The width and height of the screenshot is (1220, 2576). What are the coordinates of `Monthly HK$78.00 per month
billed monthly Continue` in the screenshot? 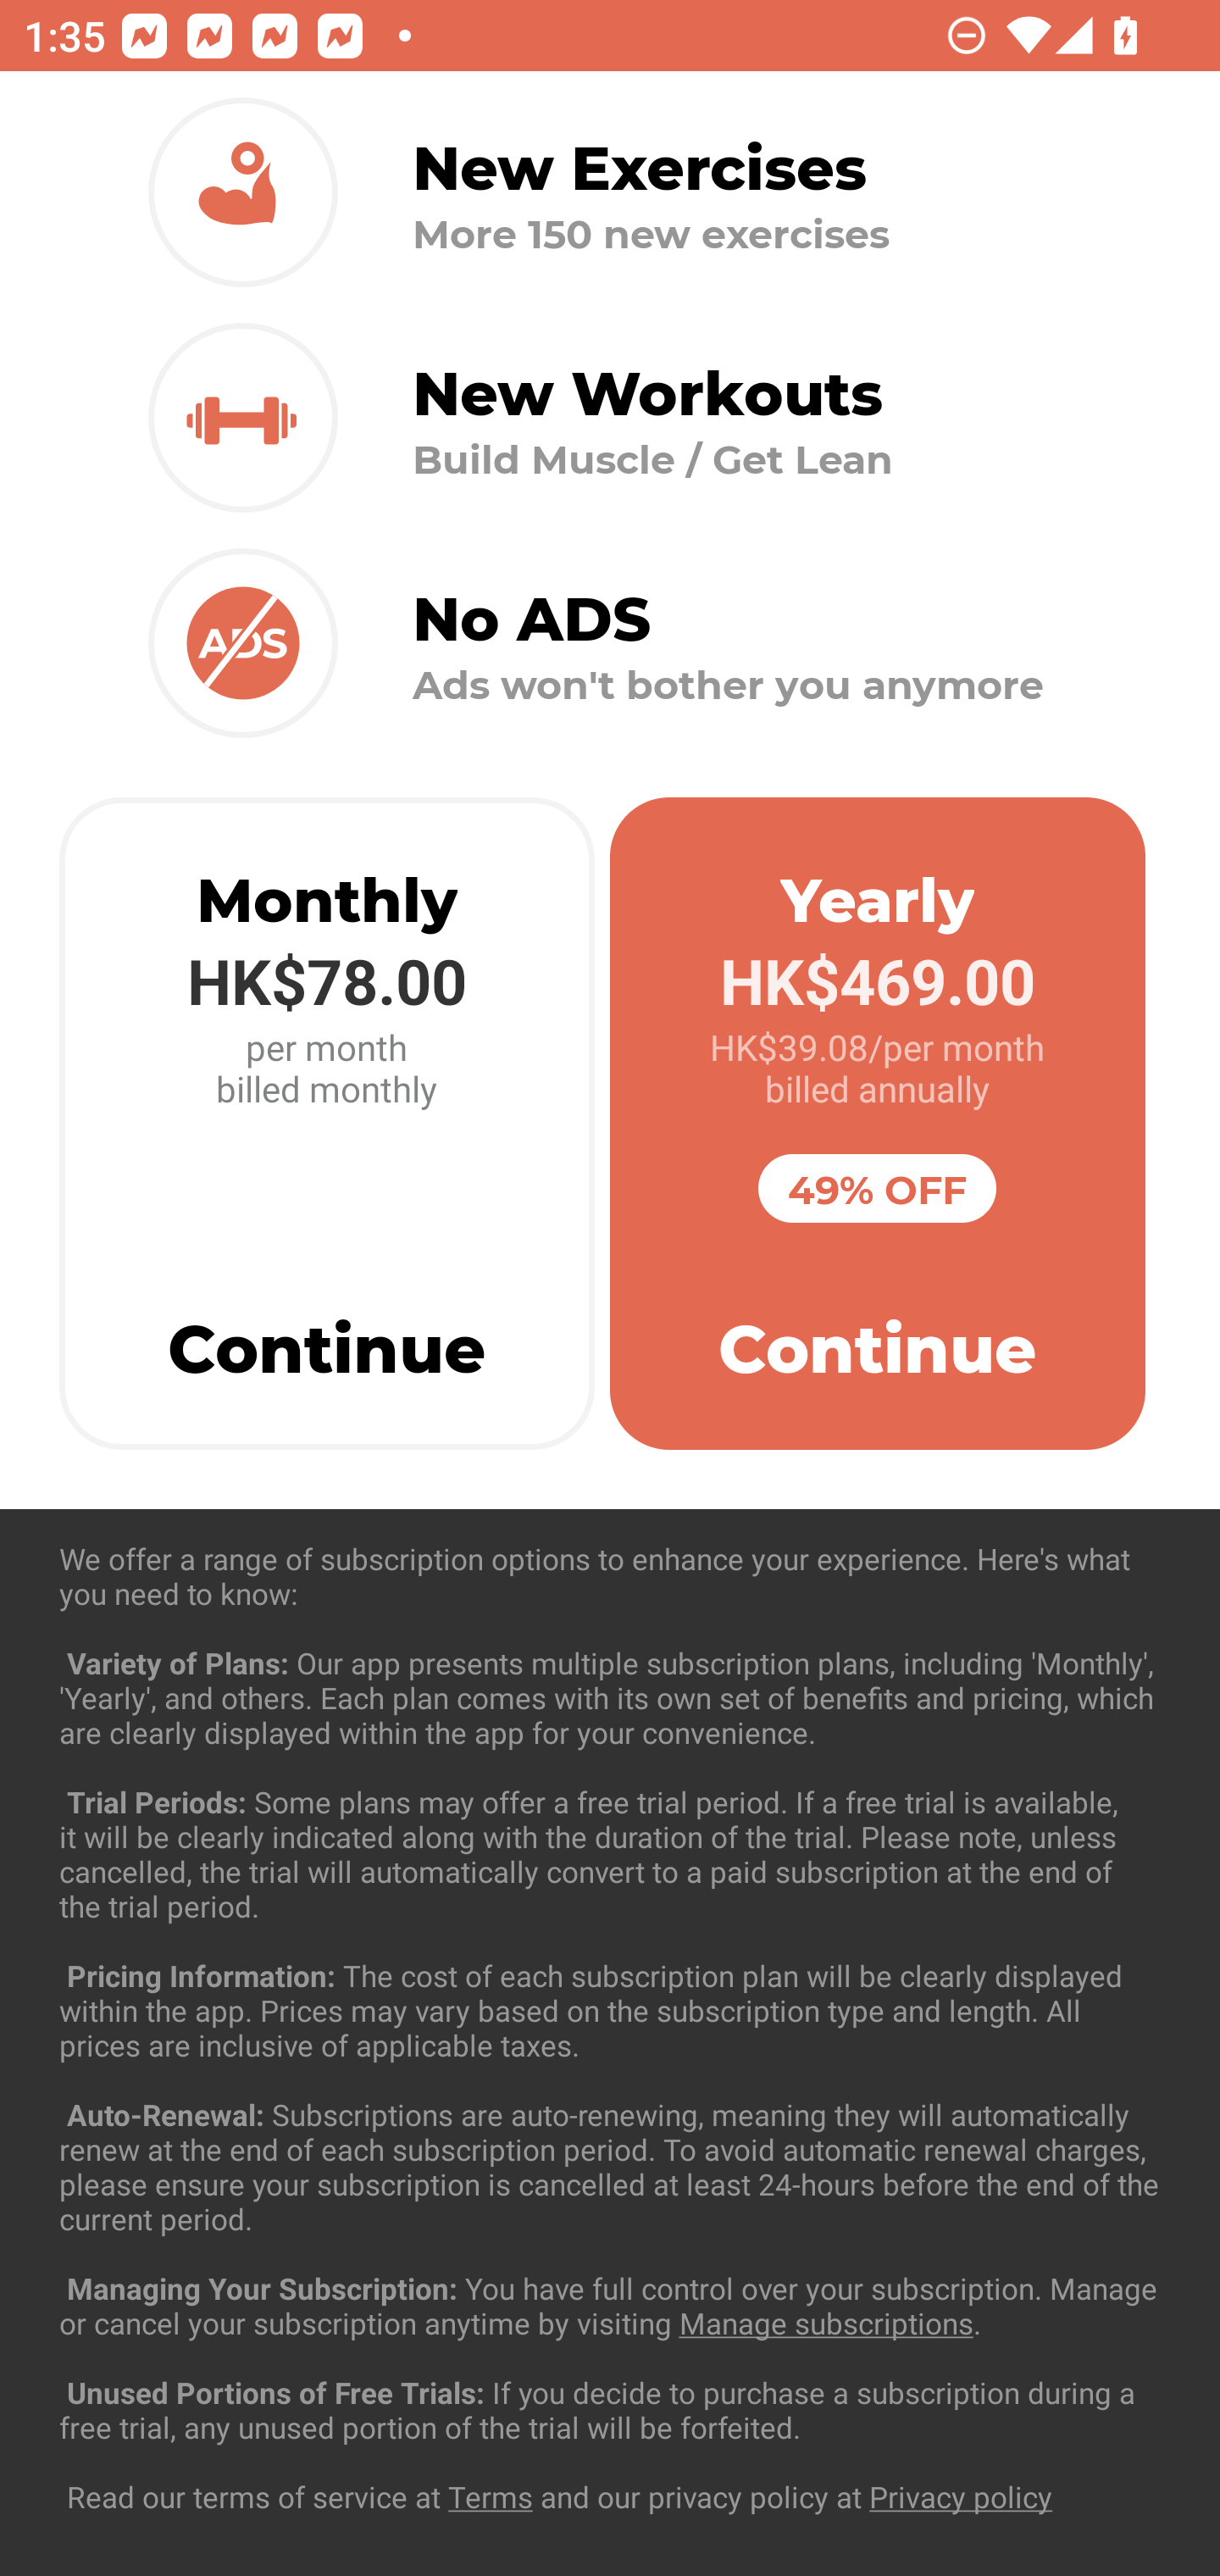 It's located at (327, 1124).